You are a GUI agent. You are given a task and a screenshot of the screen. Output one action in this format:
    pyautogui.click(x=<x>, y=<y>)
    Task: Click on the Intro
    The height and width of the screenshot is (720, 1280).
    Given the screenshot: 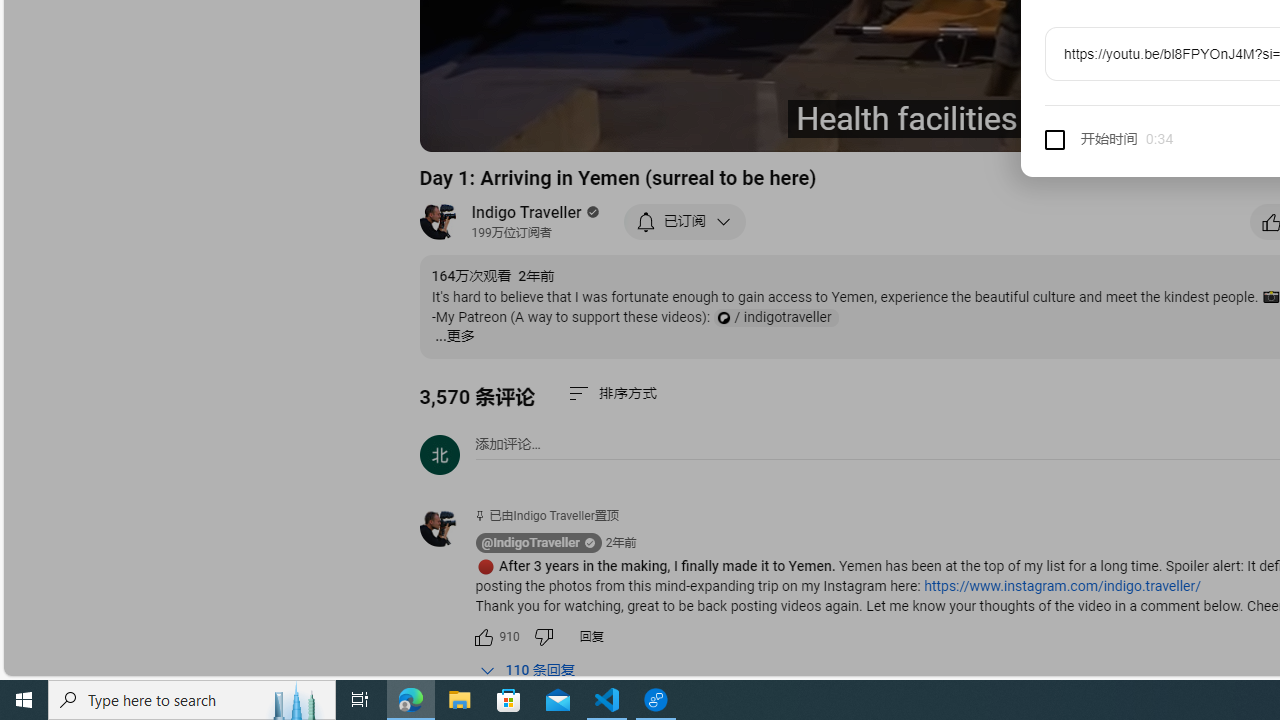 What is the action you would take?
    pyautogui.click(x=683, y=127)
    